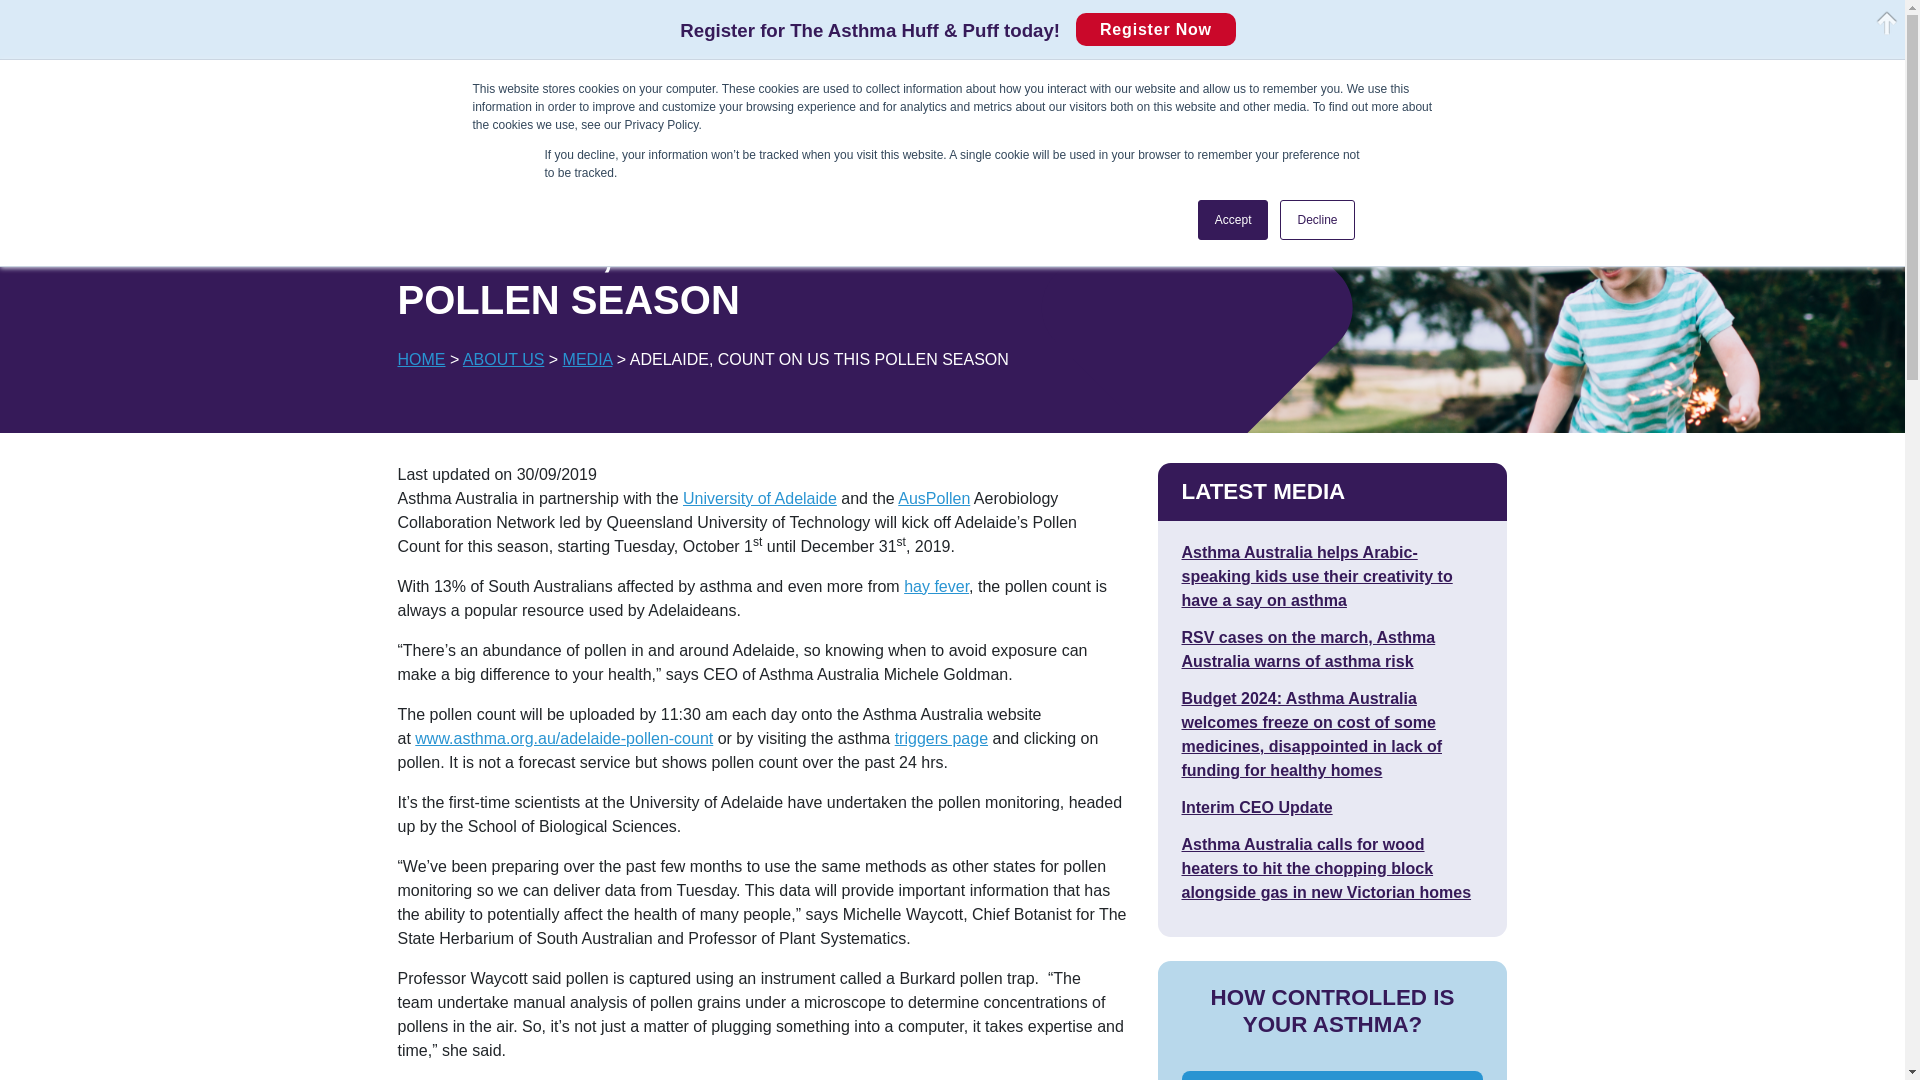 The height and width of the screenshot is (1080, 1920). I want to click on RESOURCES, so click(858, 90).